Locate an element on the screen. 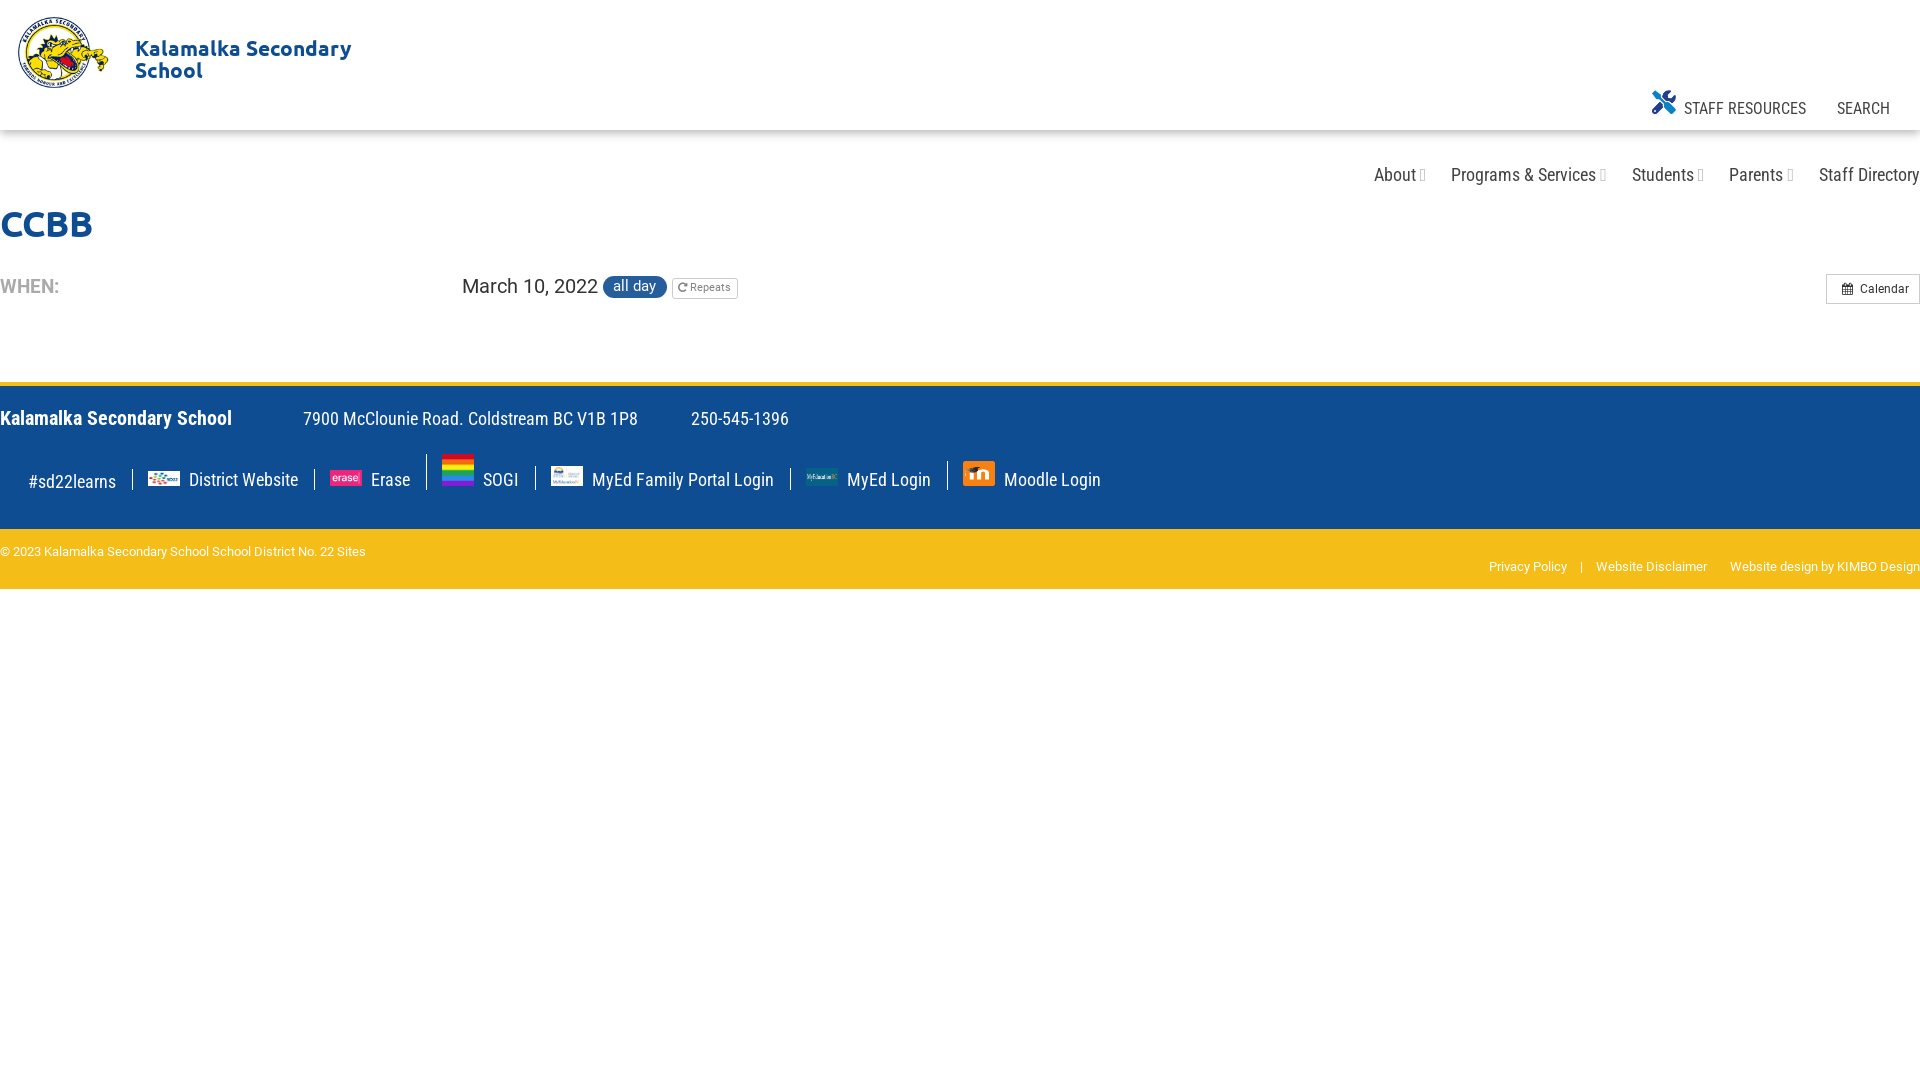 The image size is (1920, 1080). Moodle Login is located at coordinates (1052, 480).